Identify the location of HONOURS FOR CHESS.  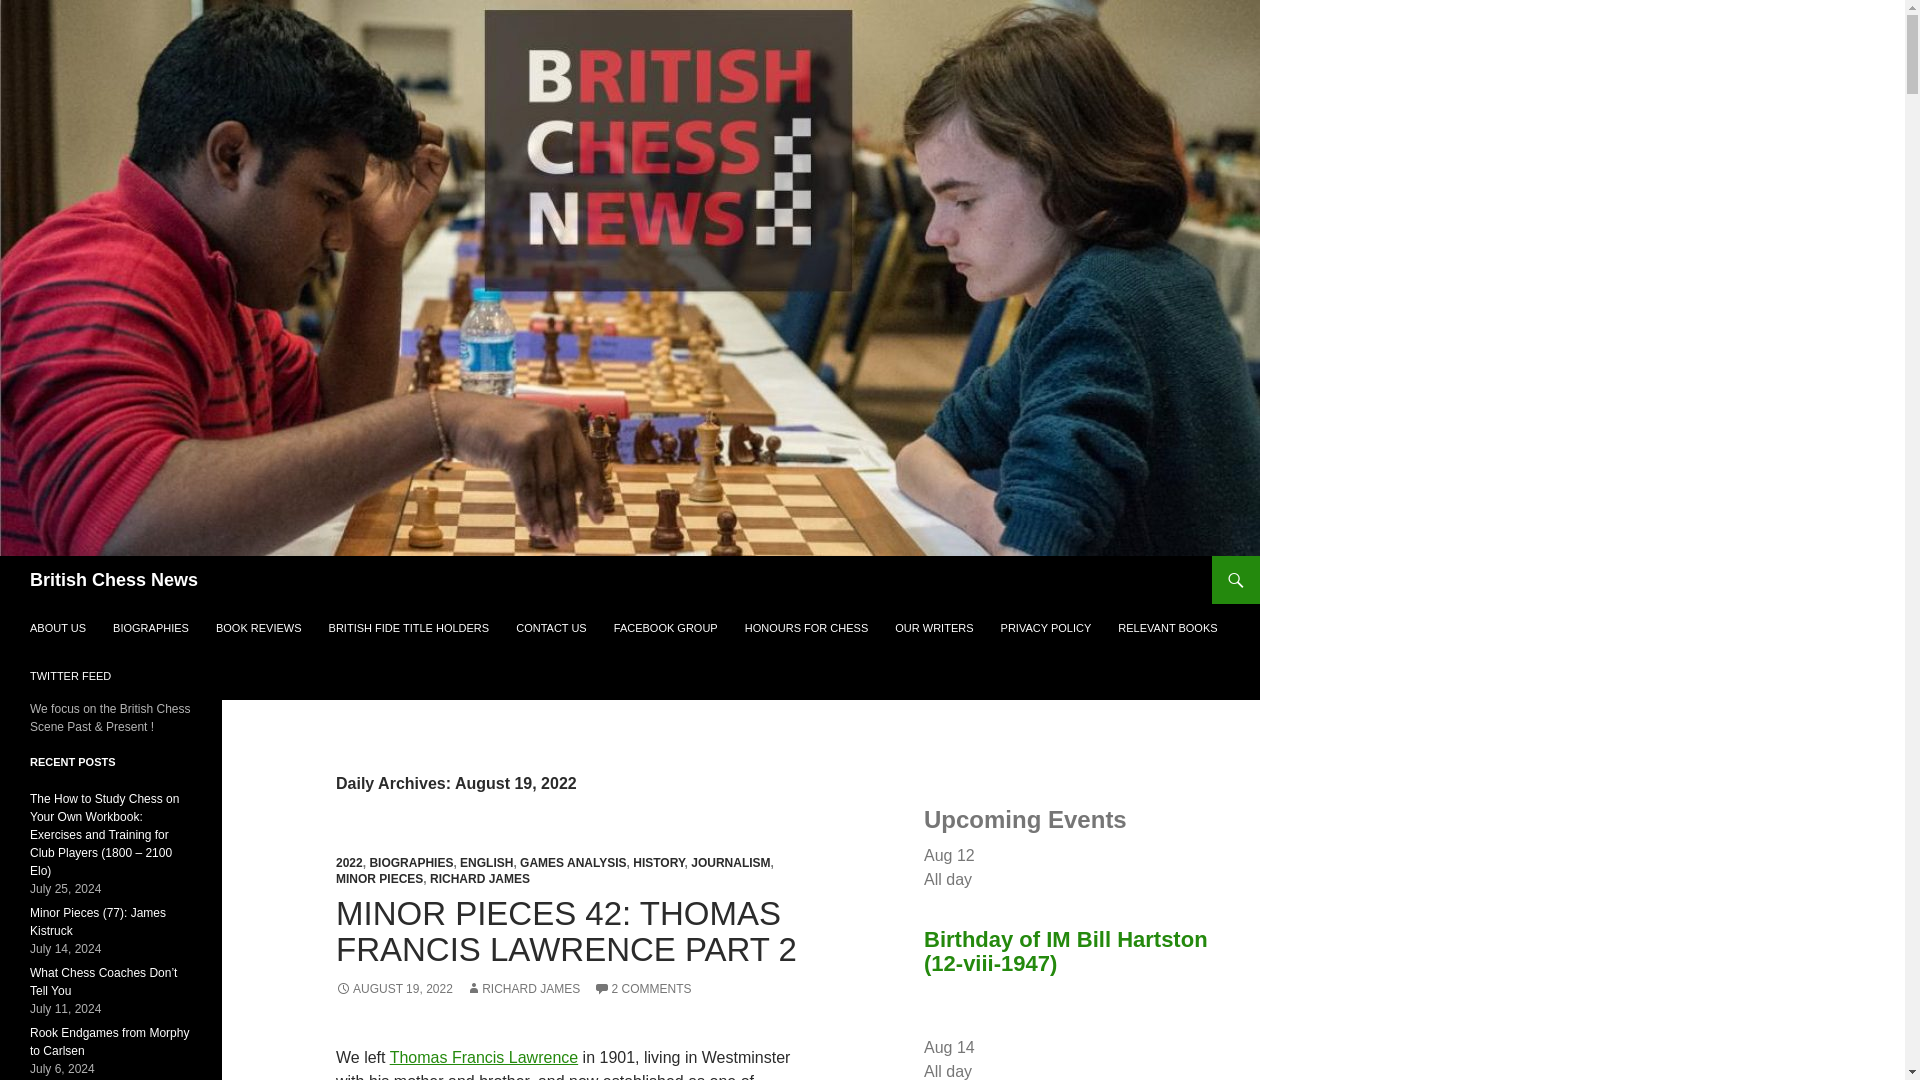
(806, 628).